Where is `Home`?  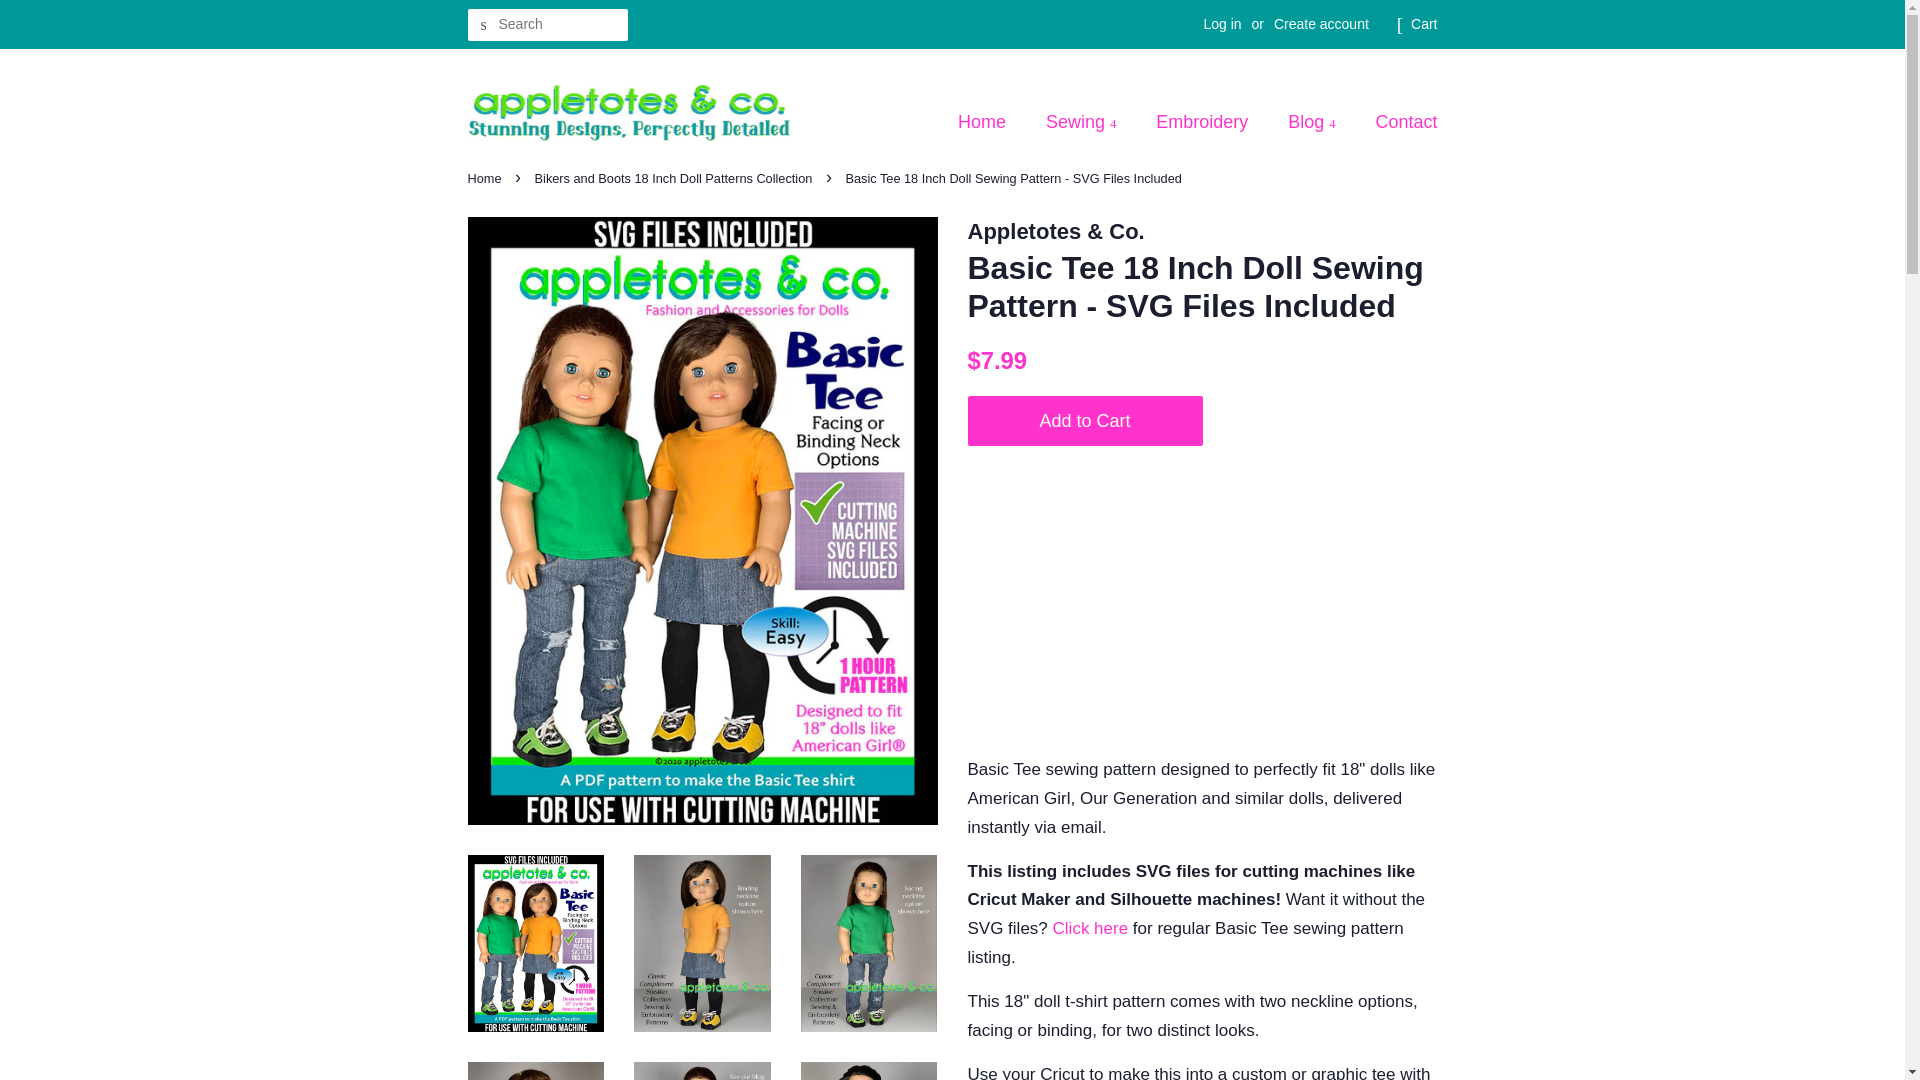 Home is located at coordinates (992, 122).